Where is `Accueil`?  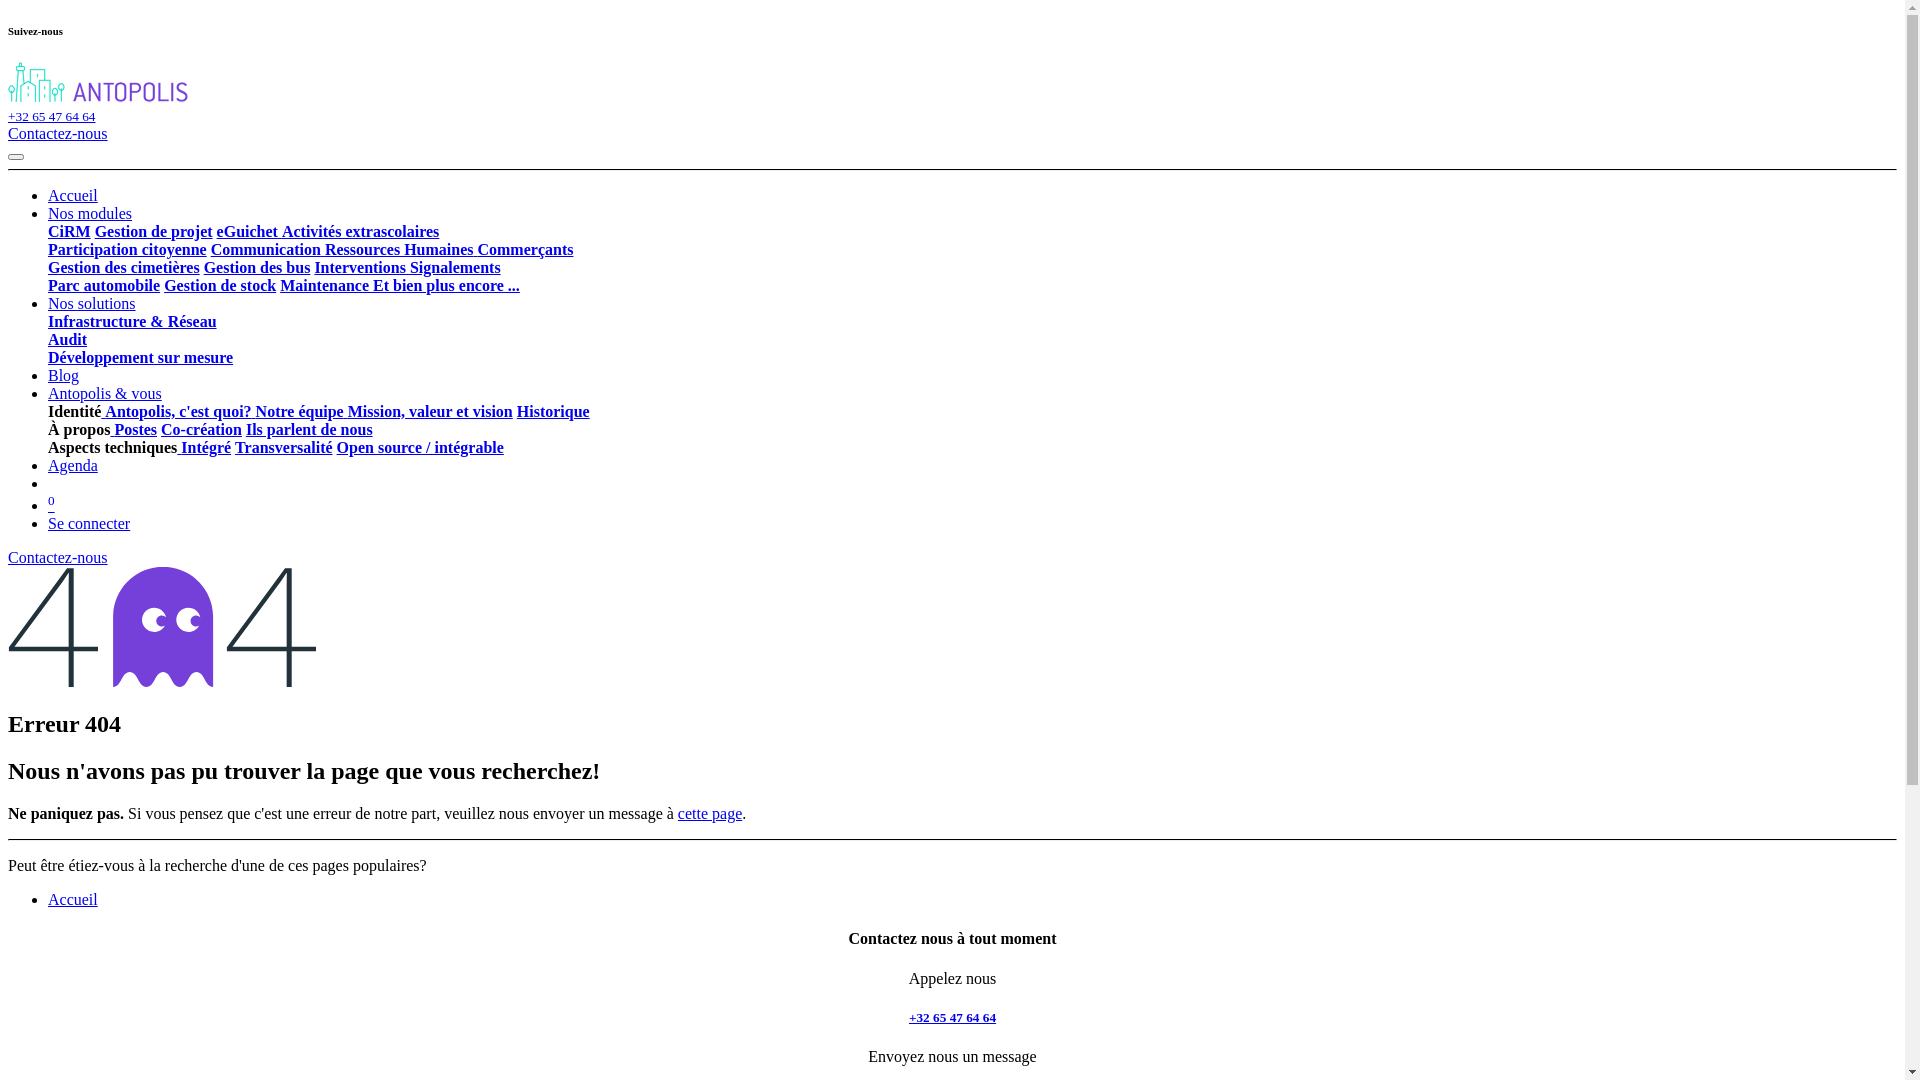 Accueil is located at coordinates (73, 900).